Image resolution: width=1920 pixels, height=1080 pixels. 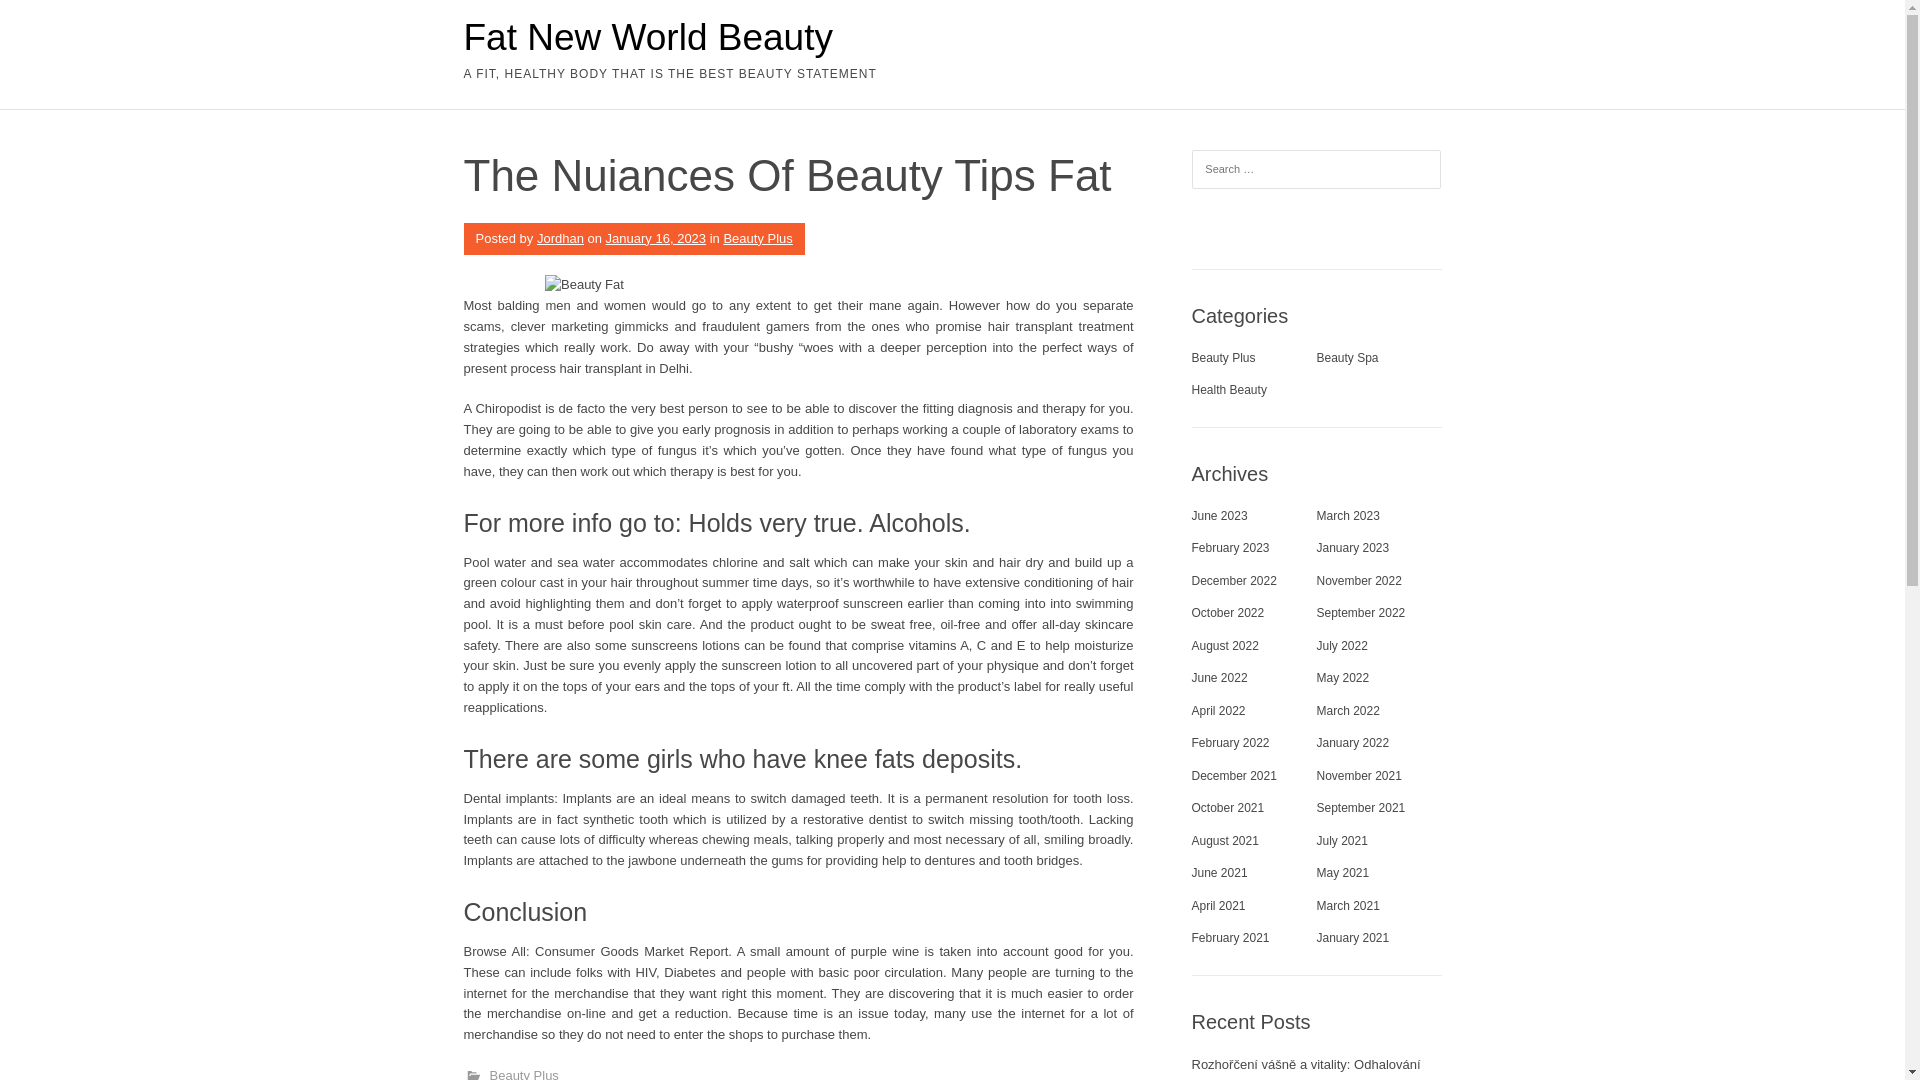 What do you see at coordinates (1230, 548) in the screenshot?
I see `February 2023` at bounding box center [1230, 548].